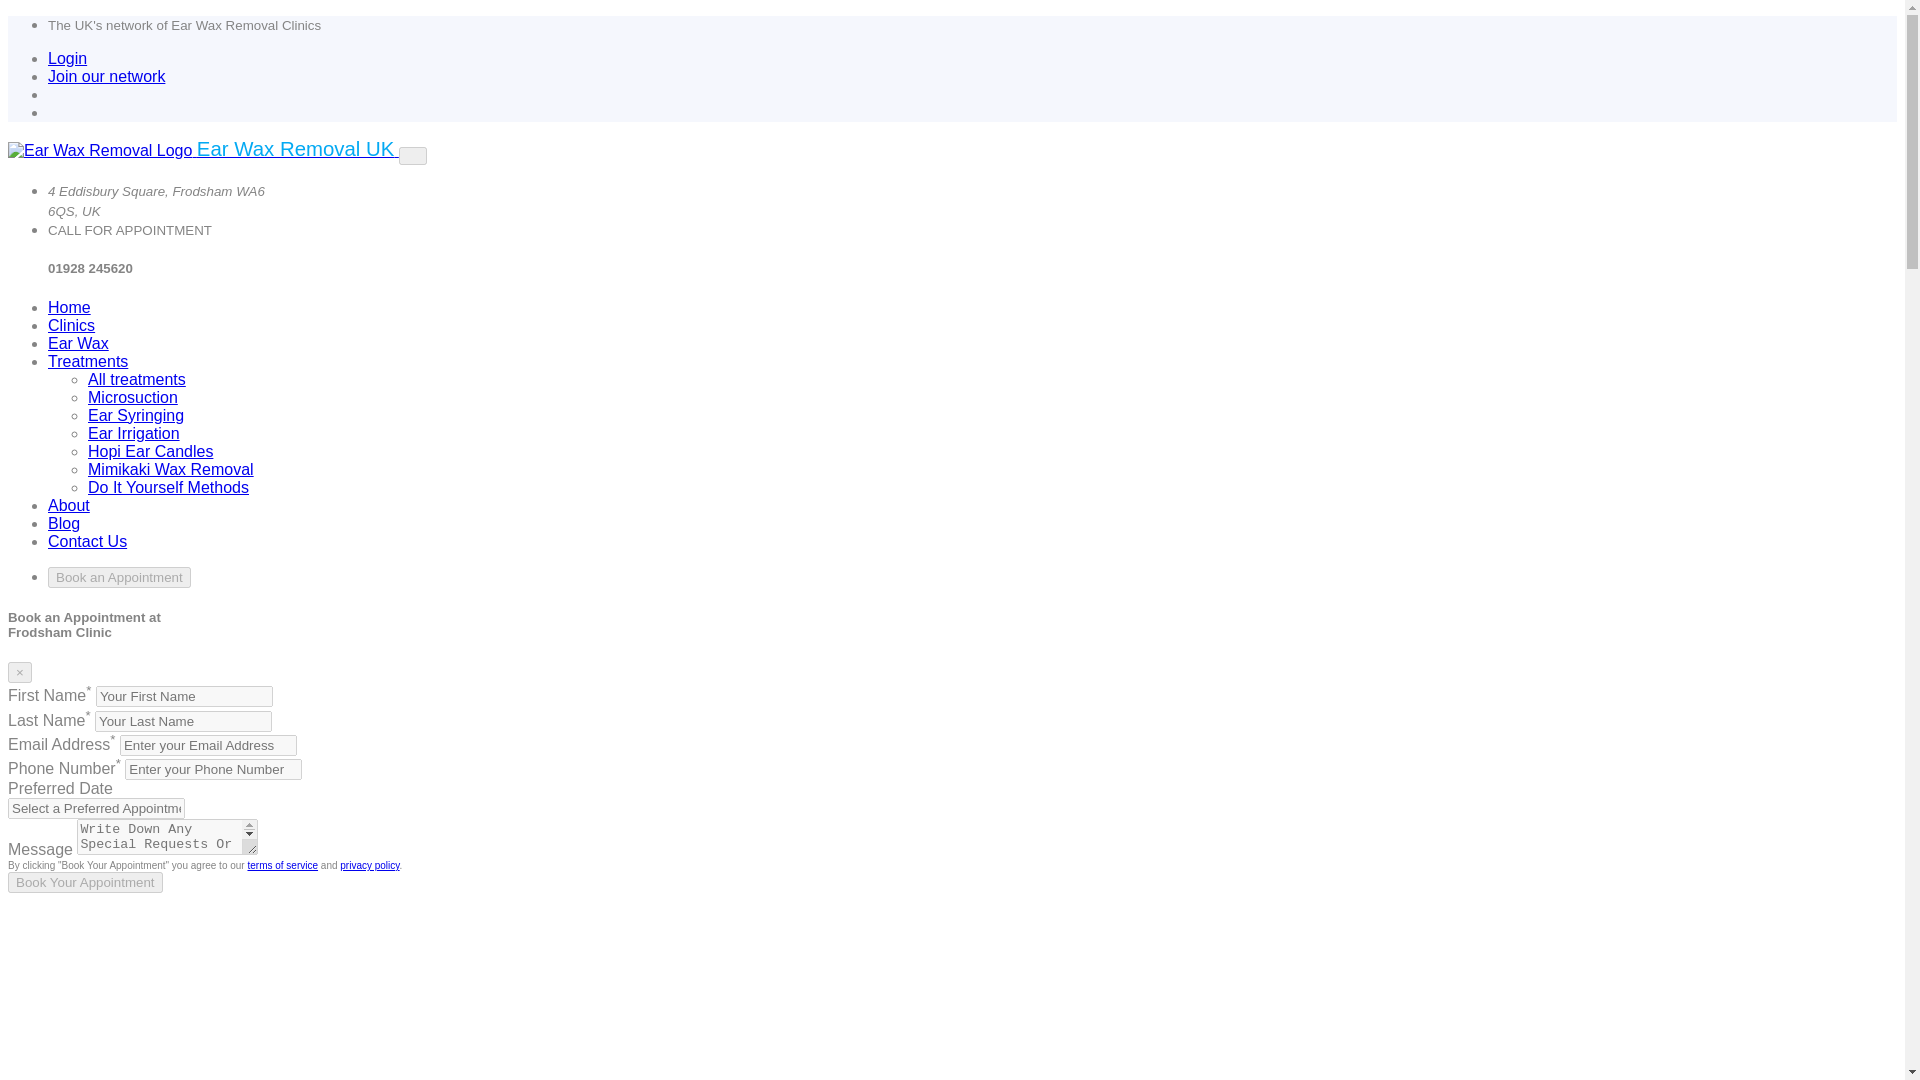 Image resolution: width=1920 pixels, height=1080 pixels. I want to click on Home, so click(69, 308).